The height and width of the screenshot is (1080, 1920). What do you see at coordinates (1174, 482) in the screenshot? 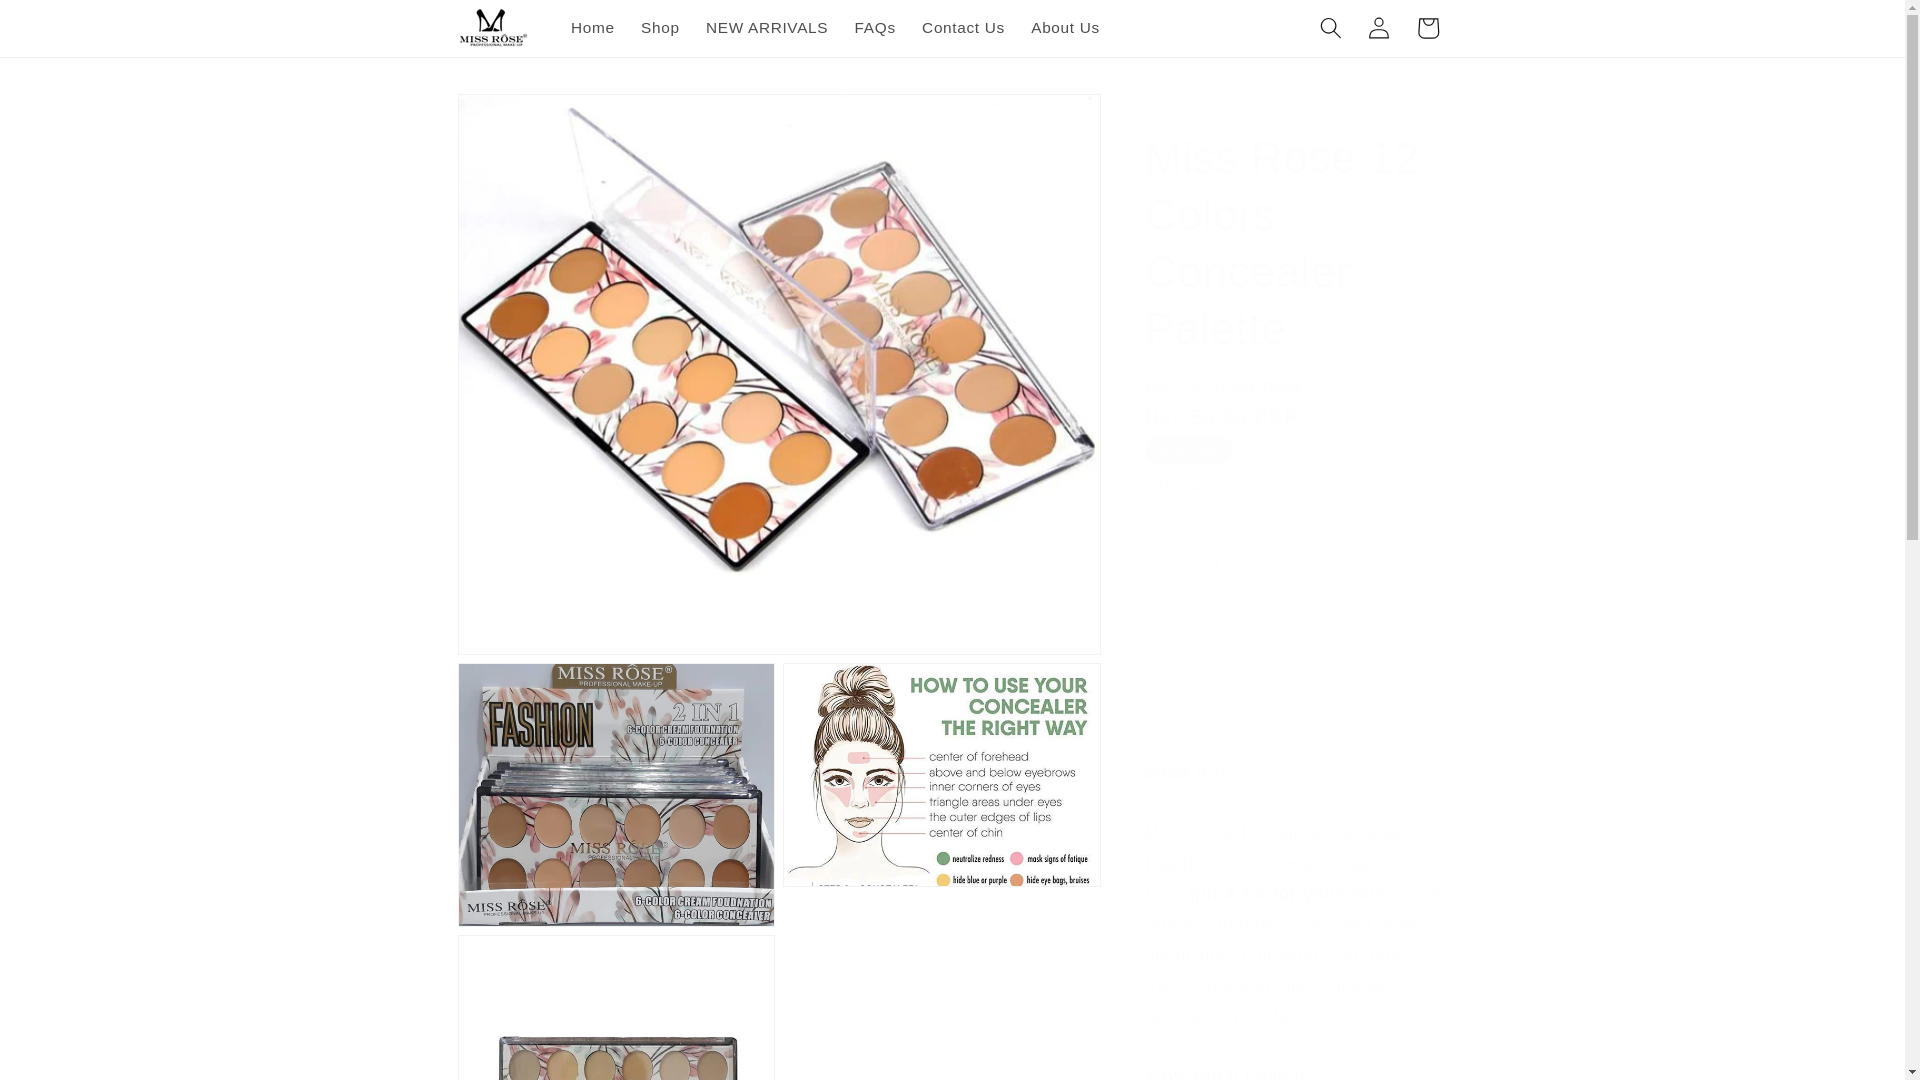
I see `Shipping` at bounding box center [1174, 482].